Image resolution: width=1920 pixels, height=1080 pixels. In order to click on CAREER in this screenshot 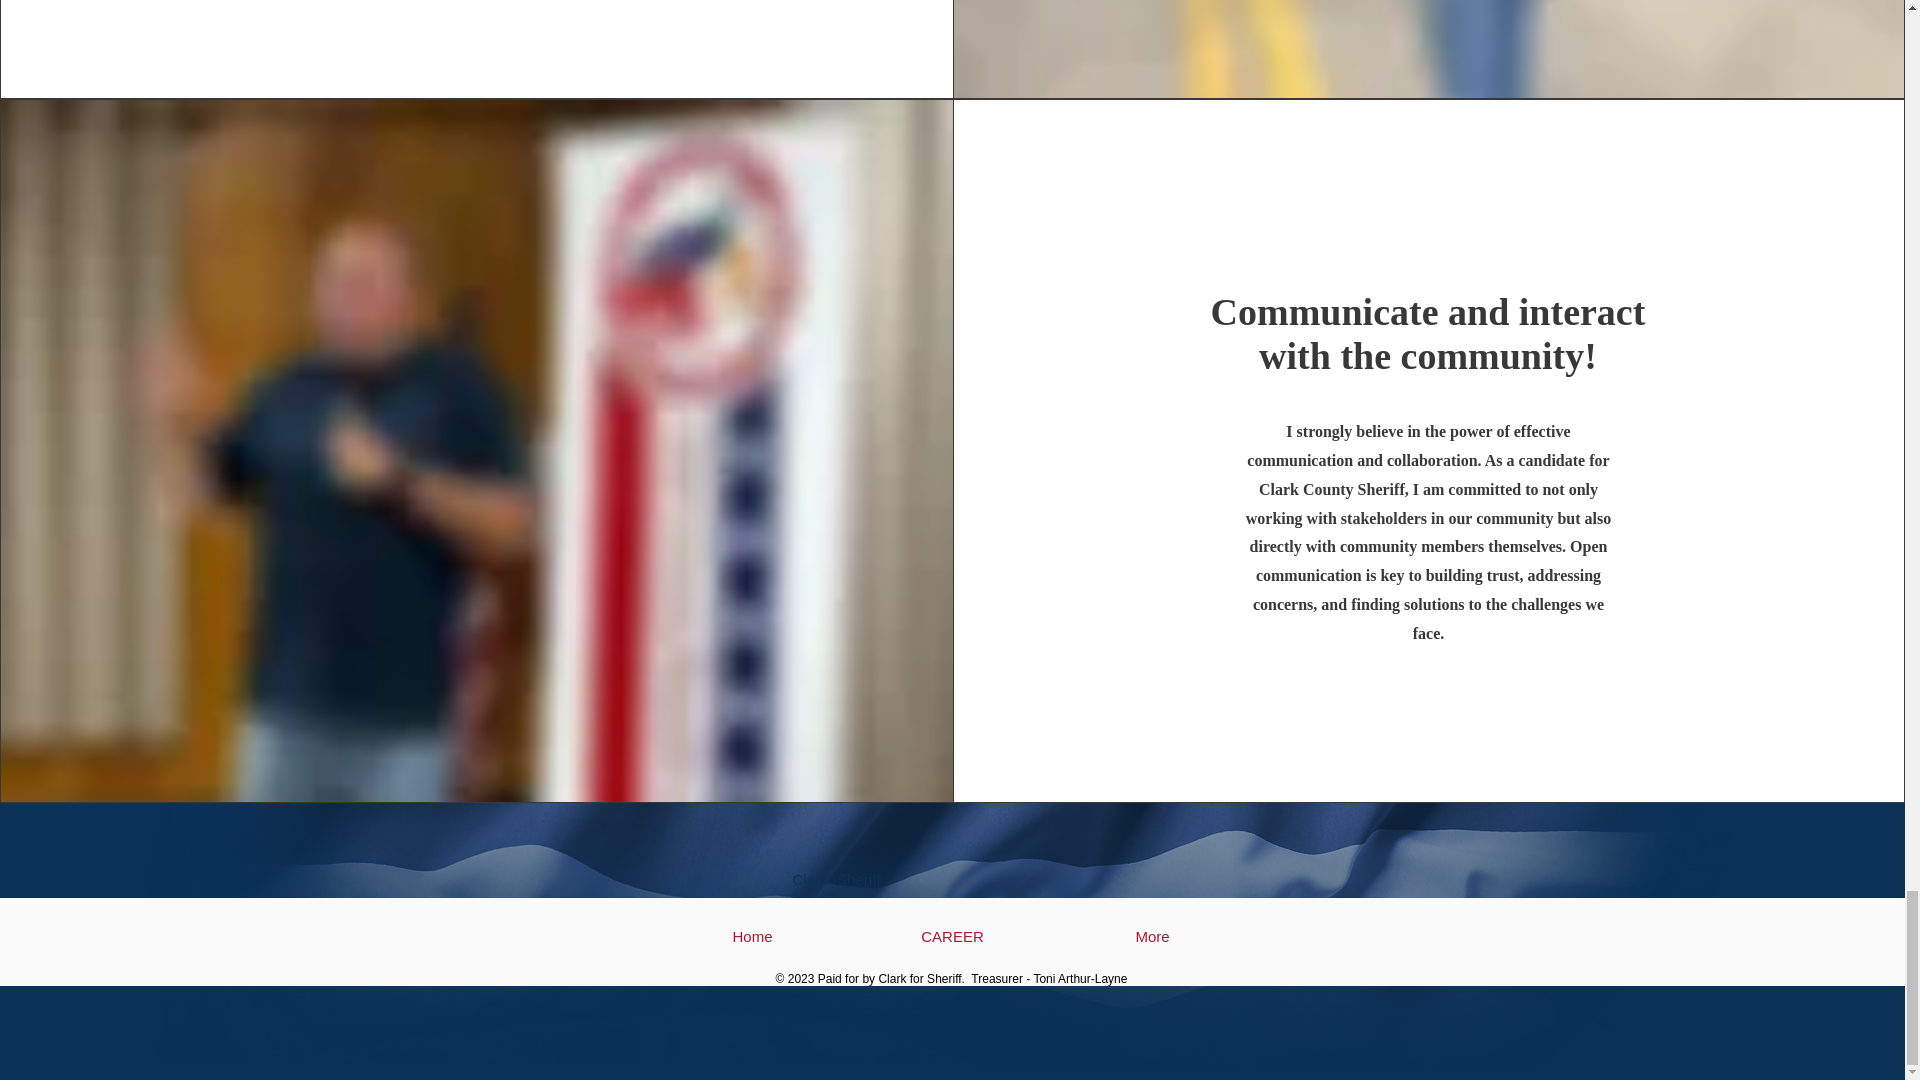, I will do `click(952, 936)`.